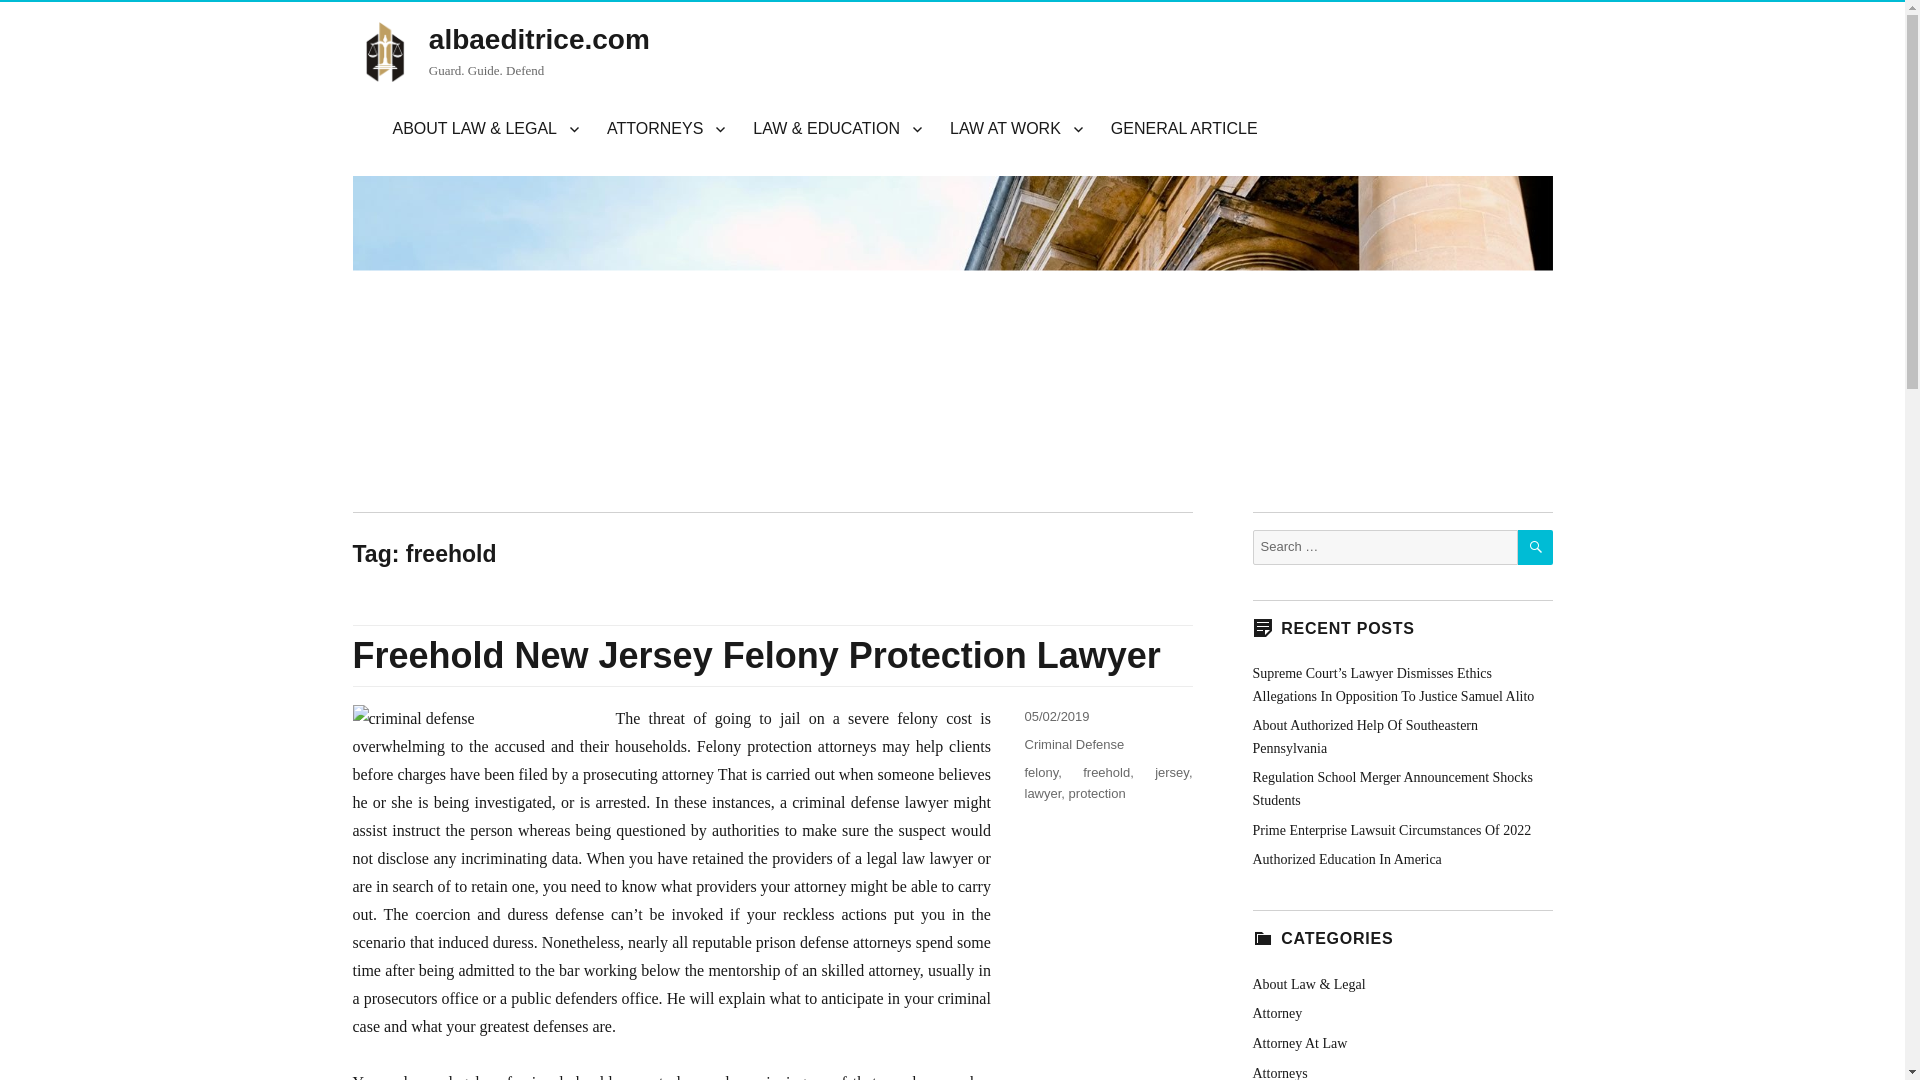 The height and width of the screenshot is (1080, 1920). What do you see at coordinates (1040, 772) in the screenshot?
I see `felony` at bounding box center [1040, 772].